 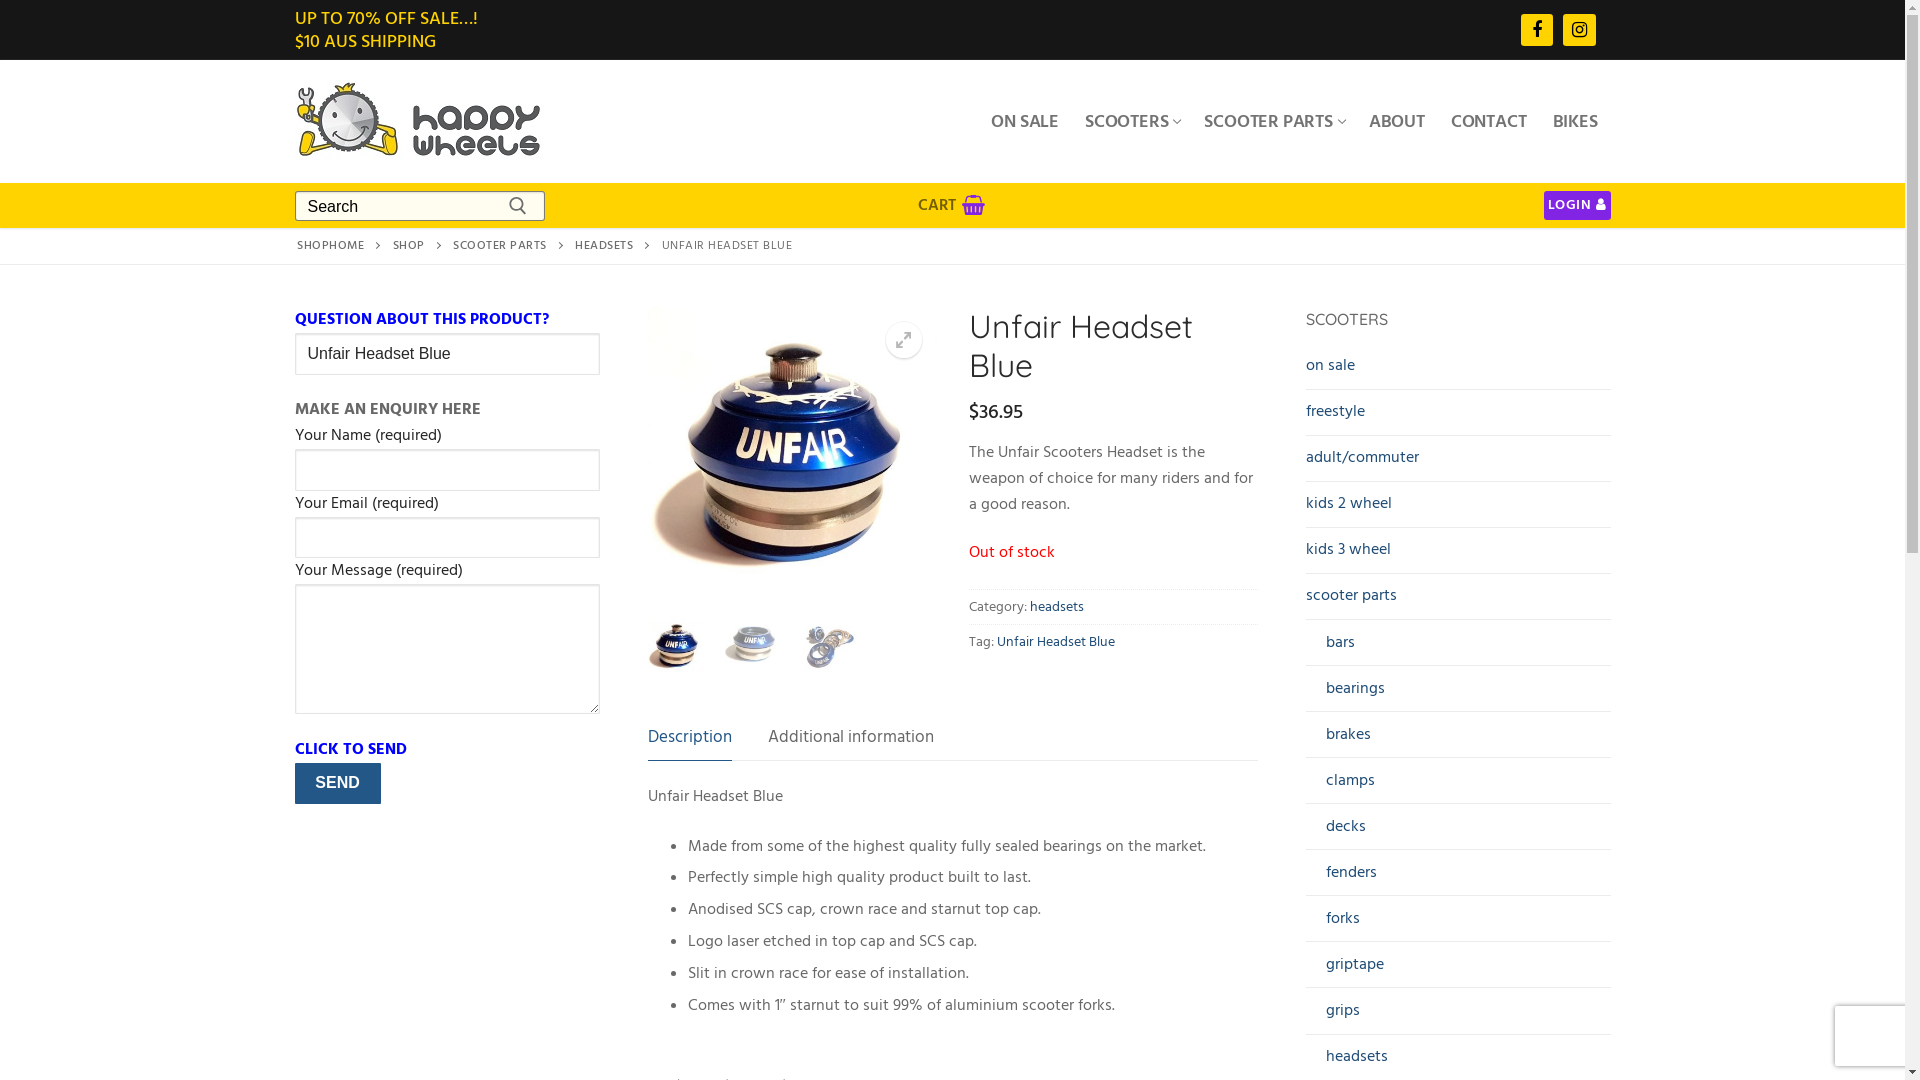 I want to click on adult/commuter, so click(x=1458, y=463).